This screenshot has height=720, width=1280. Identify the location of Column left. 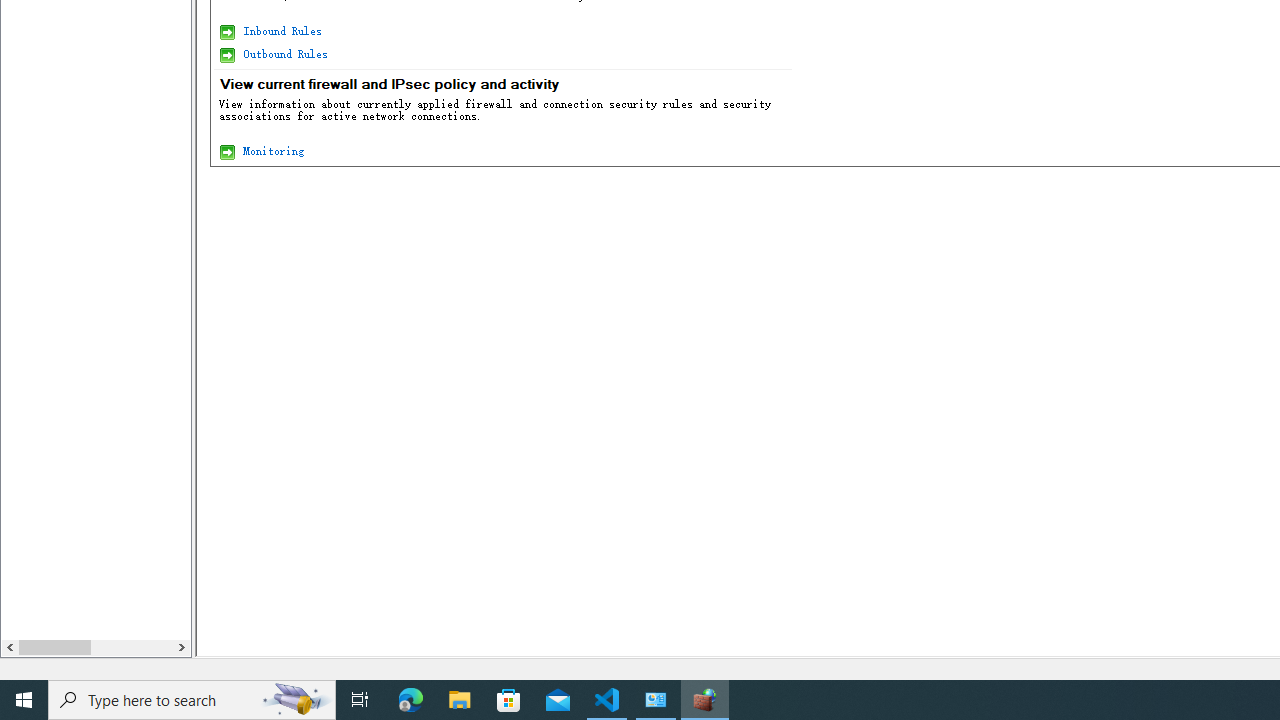
(10, 647).